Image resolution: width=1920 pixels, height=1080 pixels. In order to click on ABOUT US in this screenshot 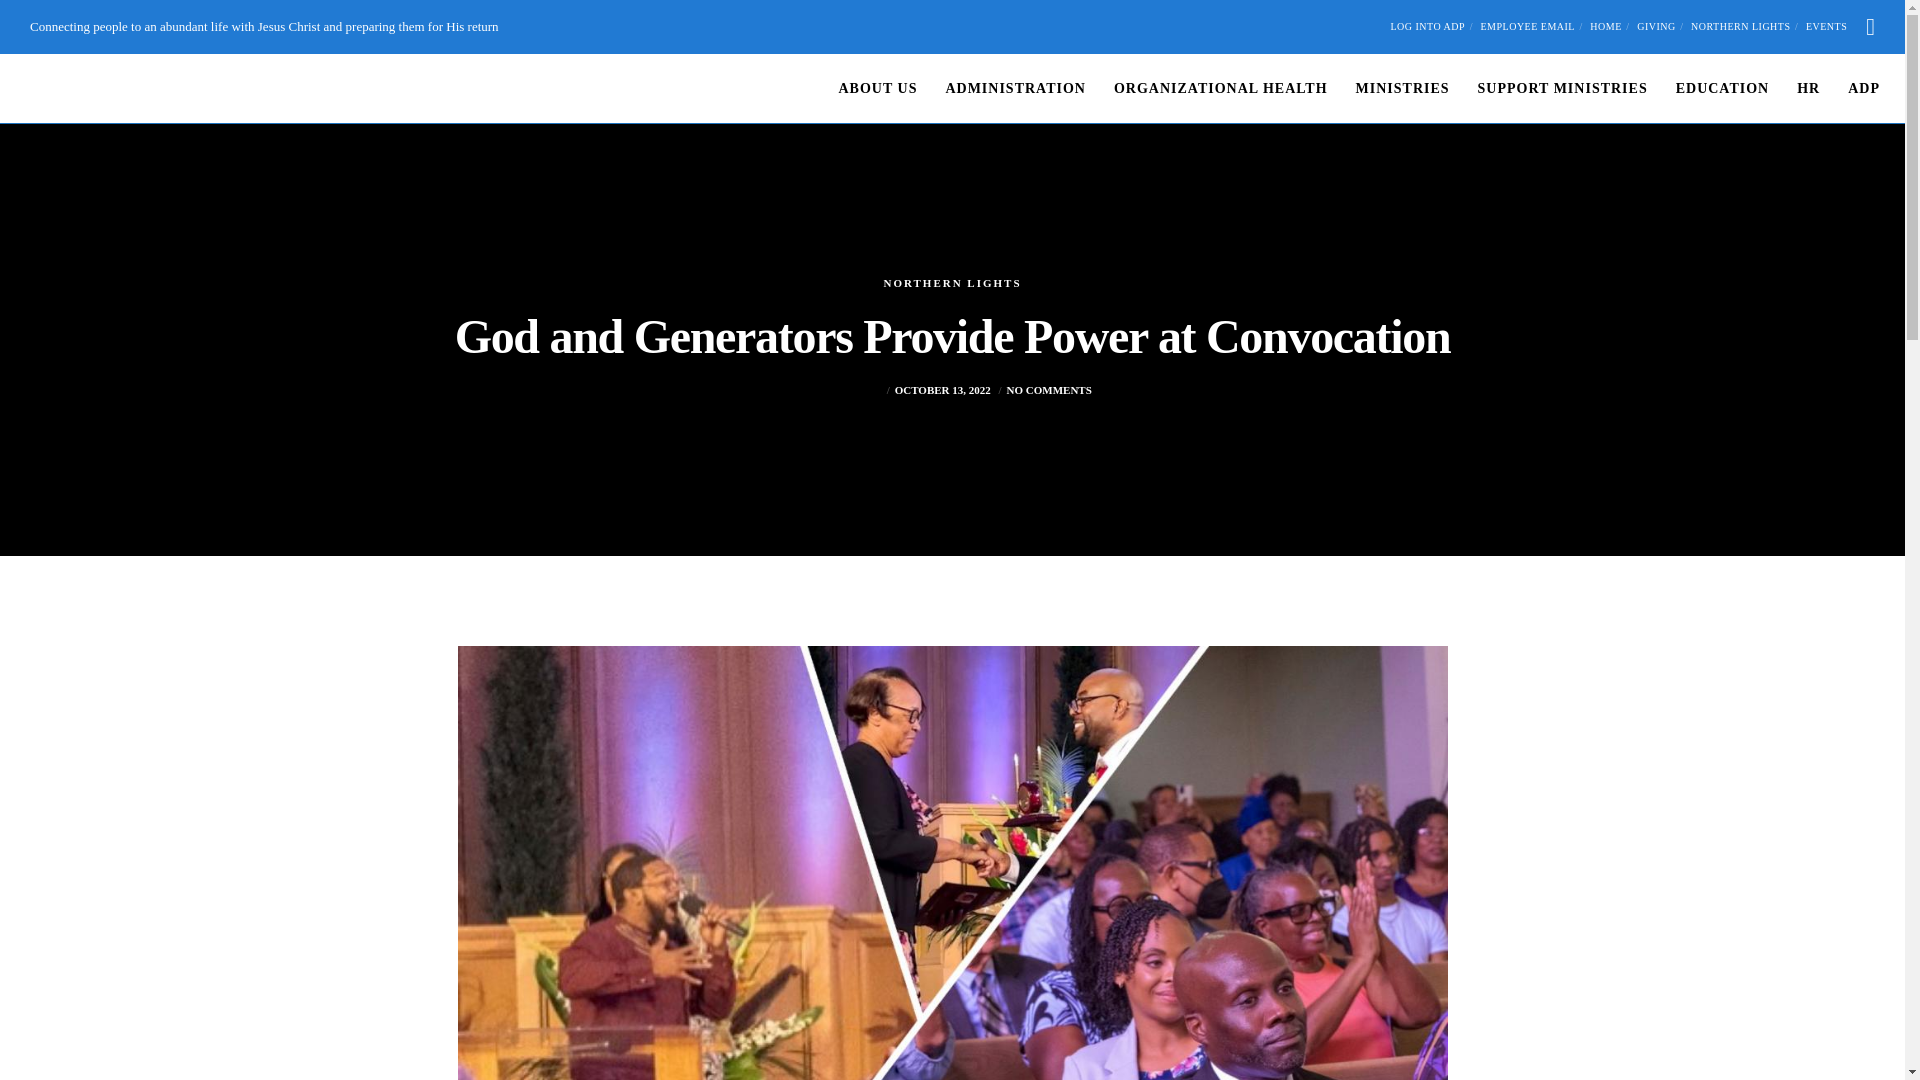, I will do `click(864, 89)`.